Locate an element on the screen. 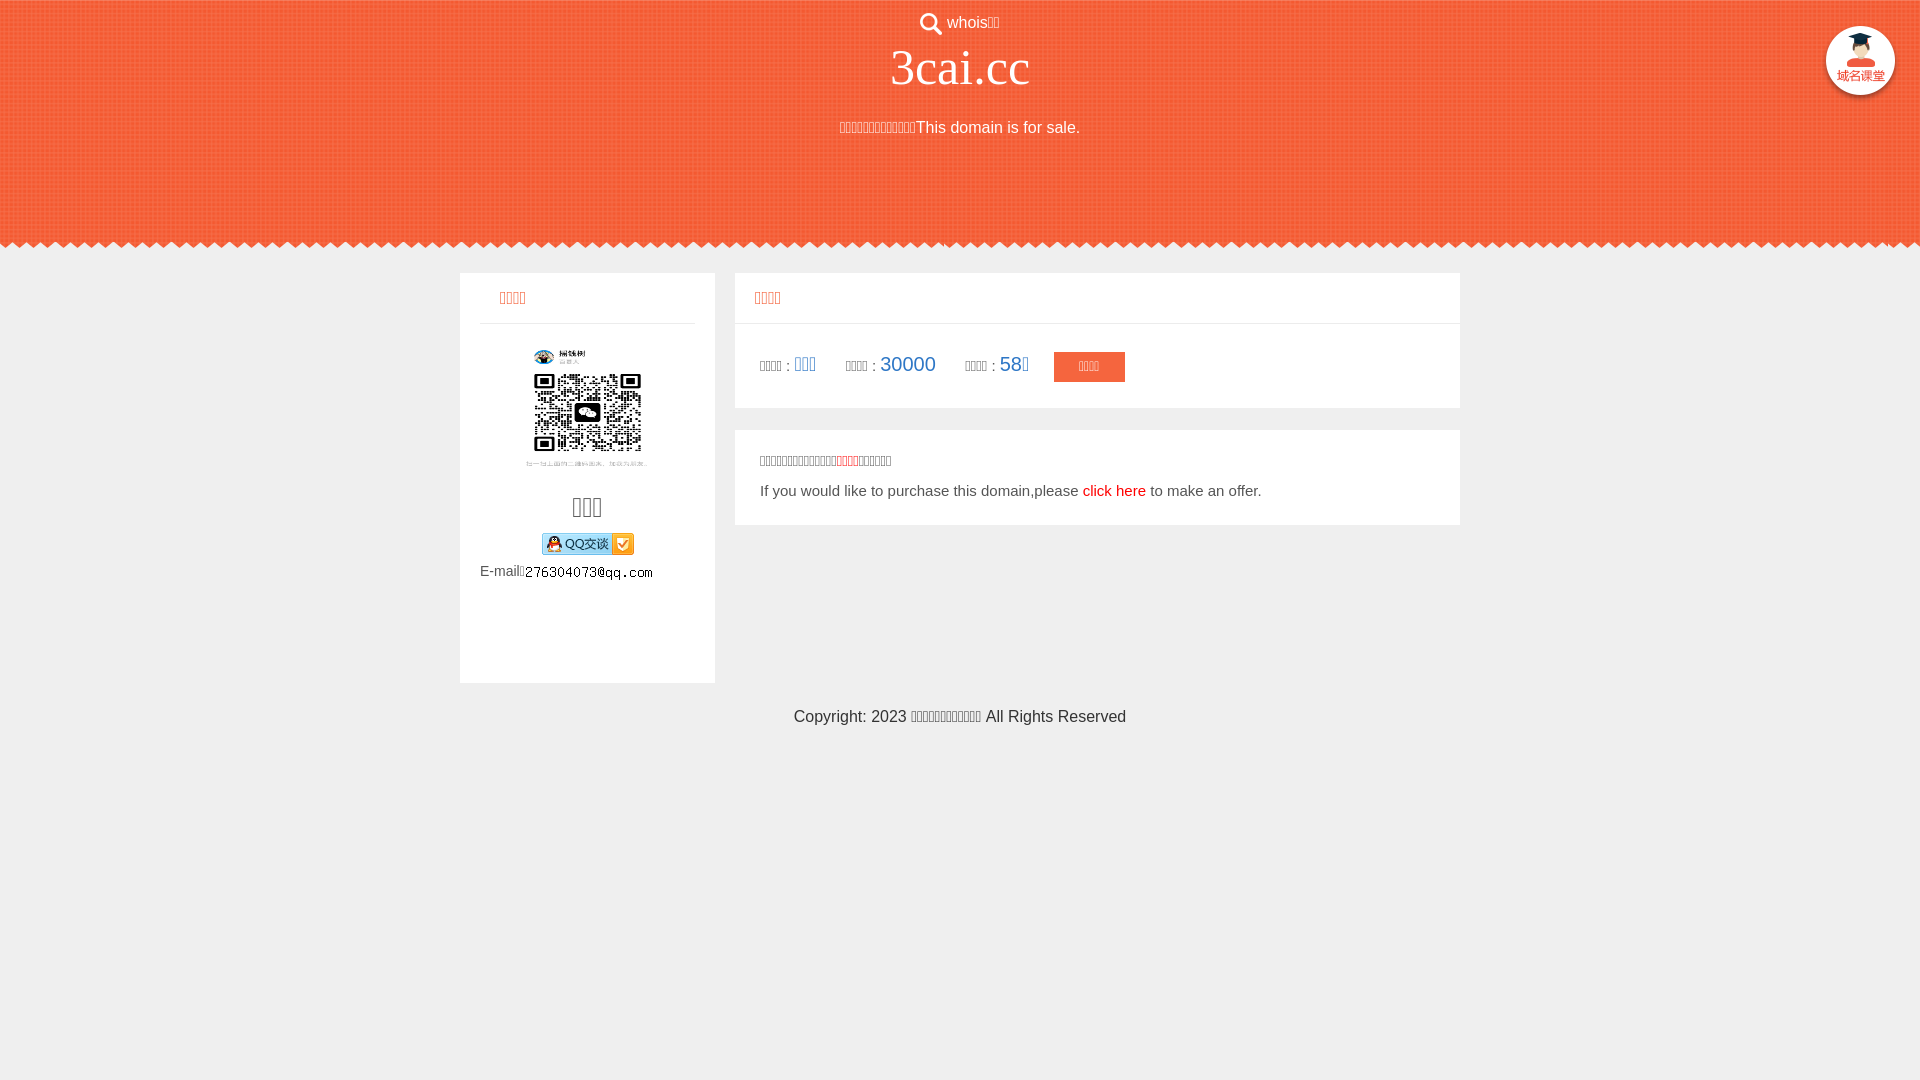  click here is located at coordinates (1114, 490).